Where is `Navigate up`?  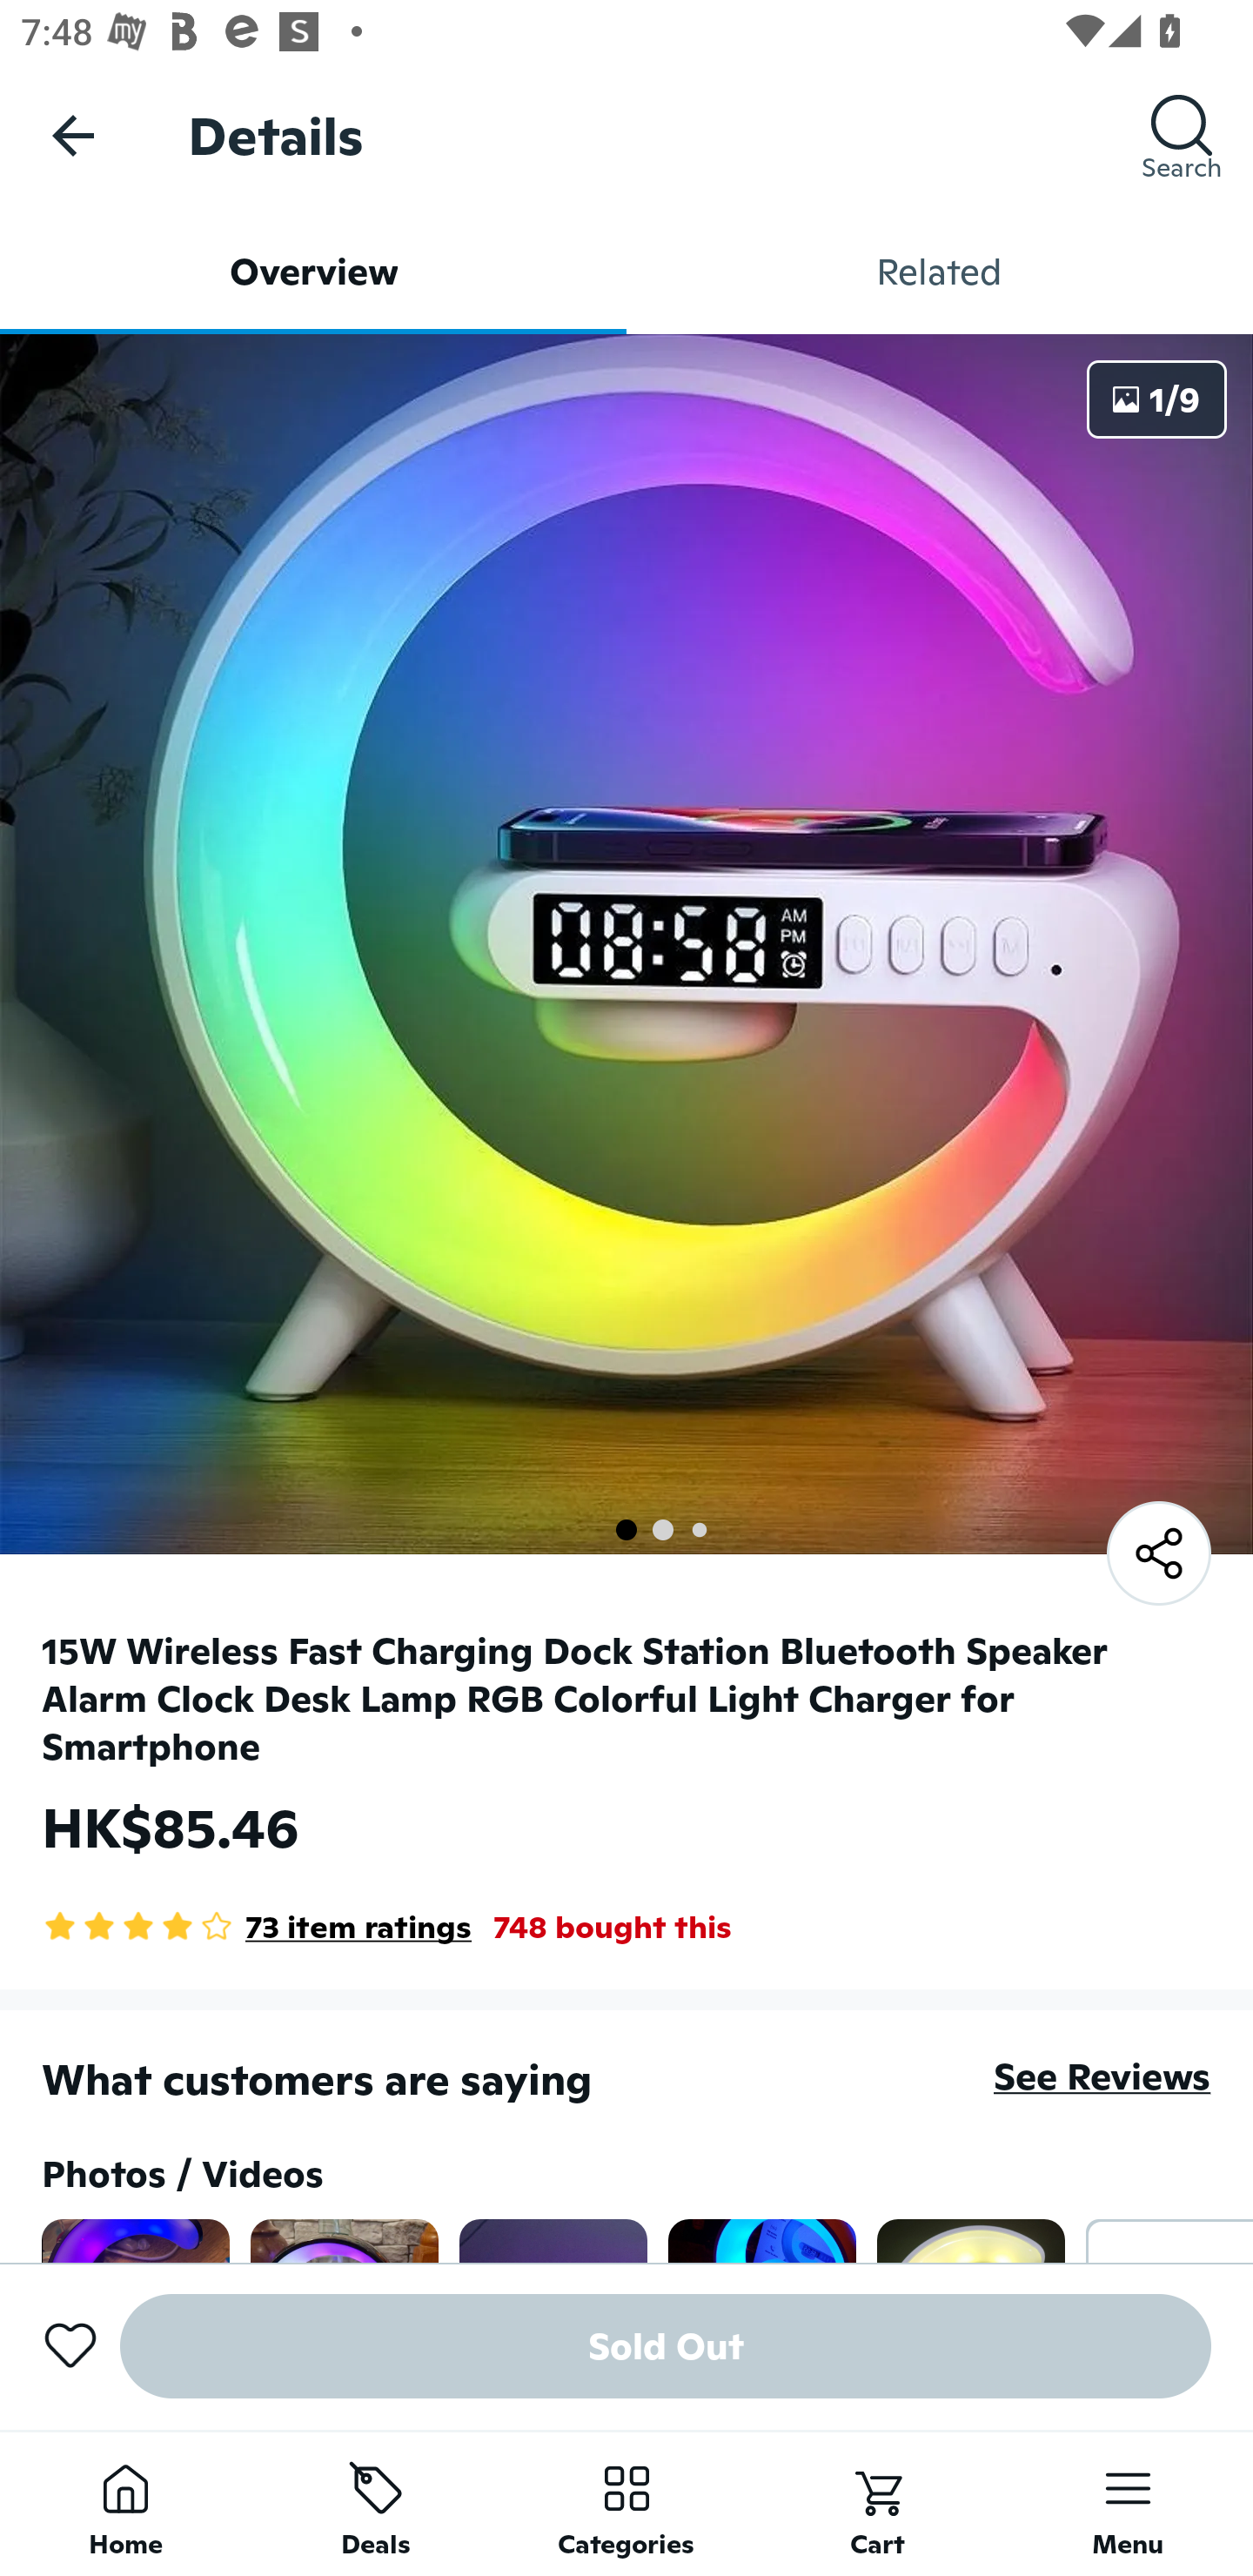 Navigate up is located at coordinates (73, 135).